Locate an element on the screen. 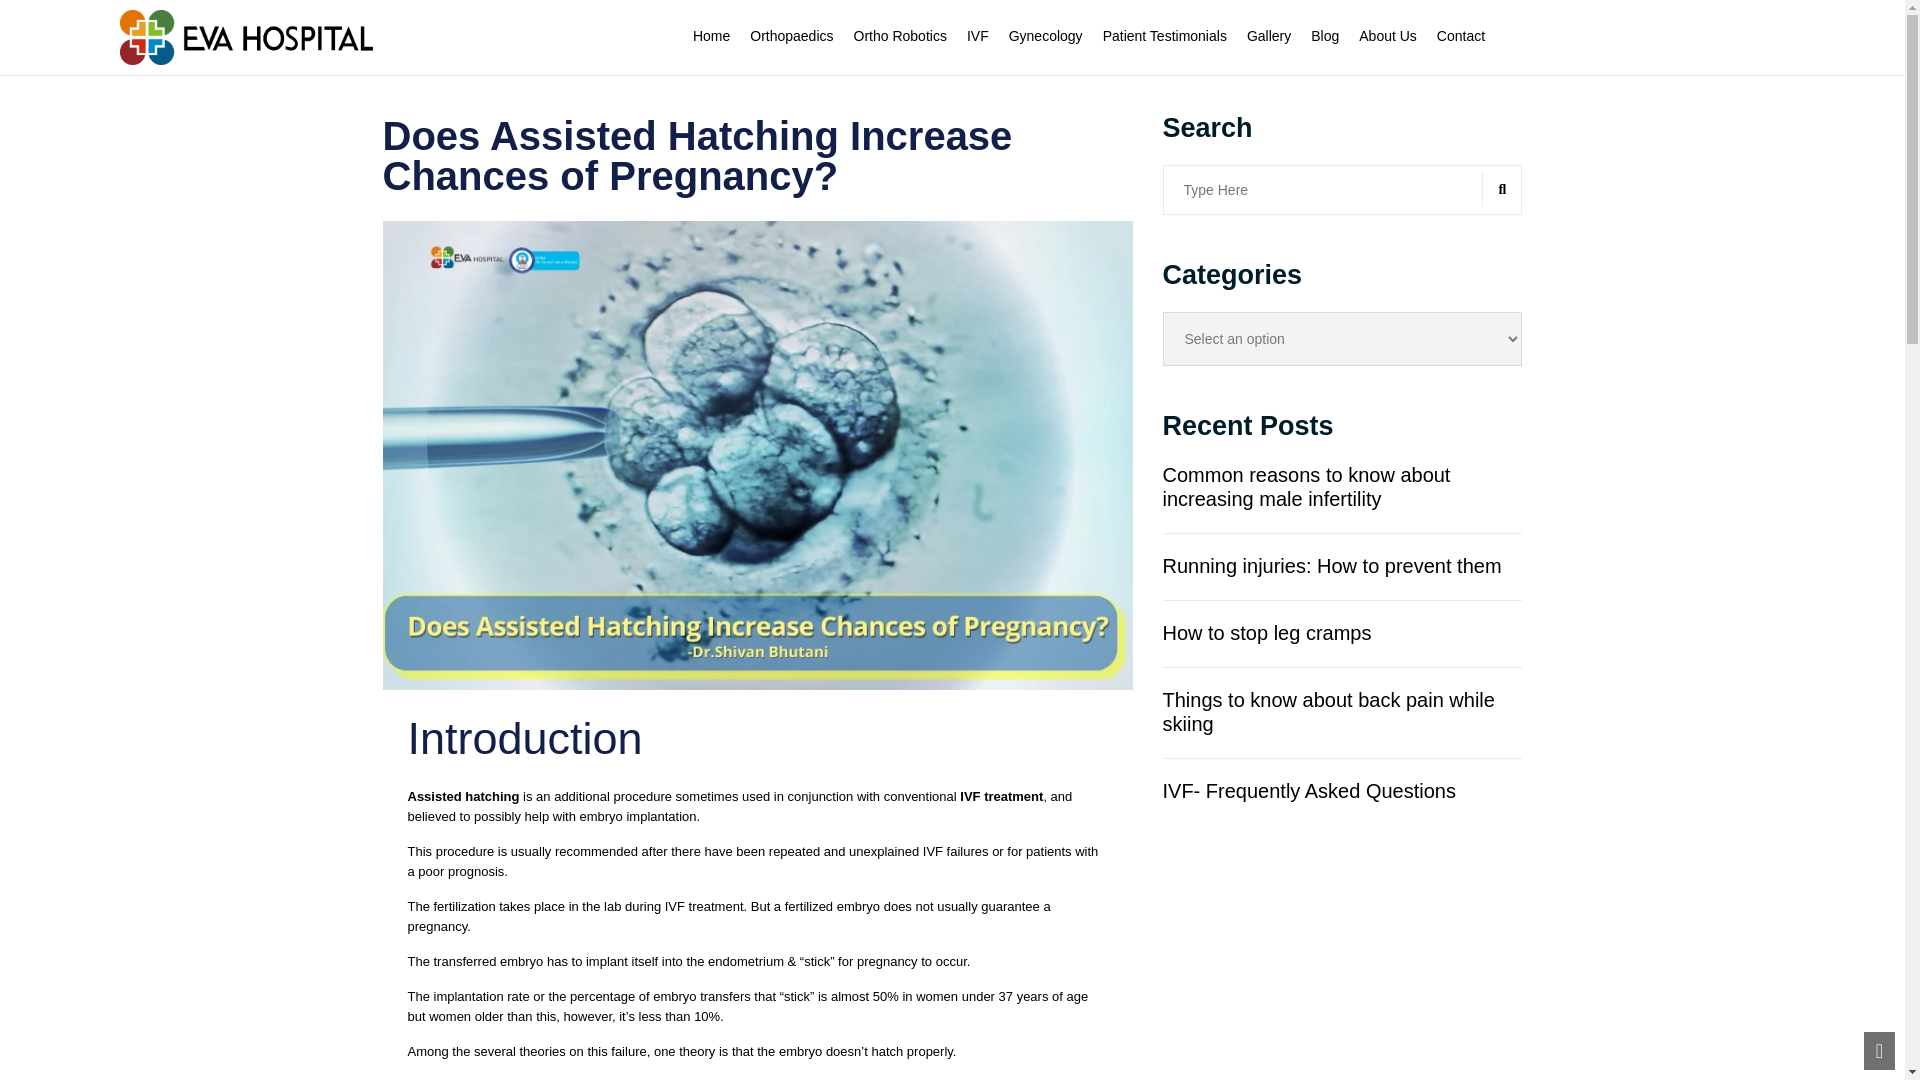  Eva Hospital is located at coordinates (246, 36).